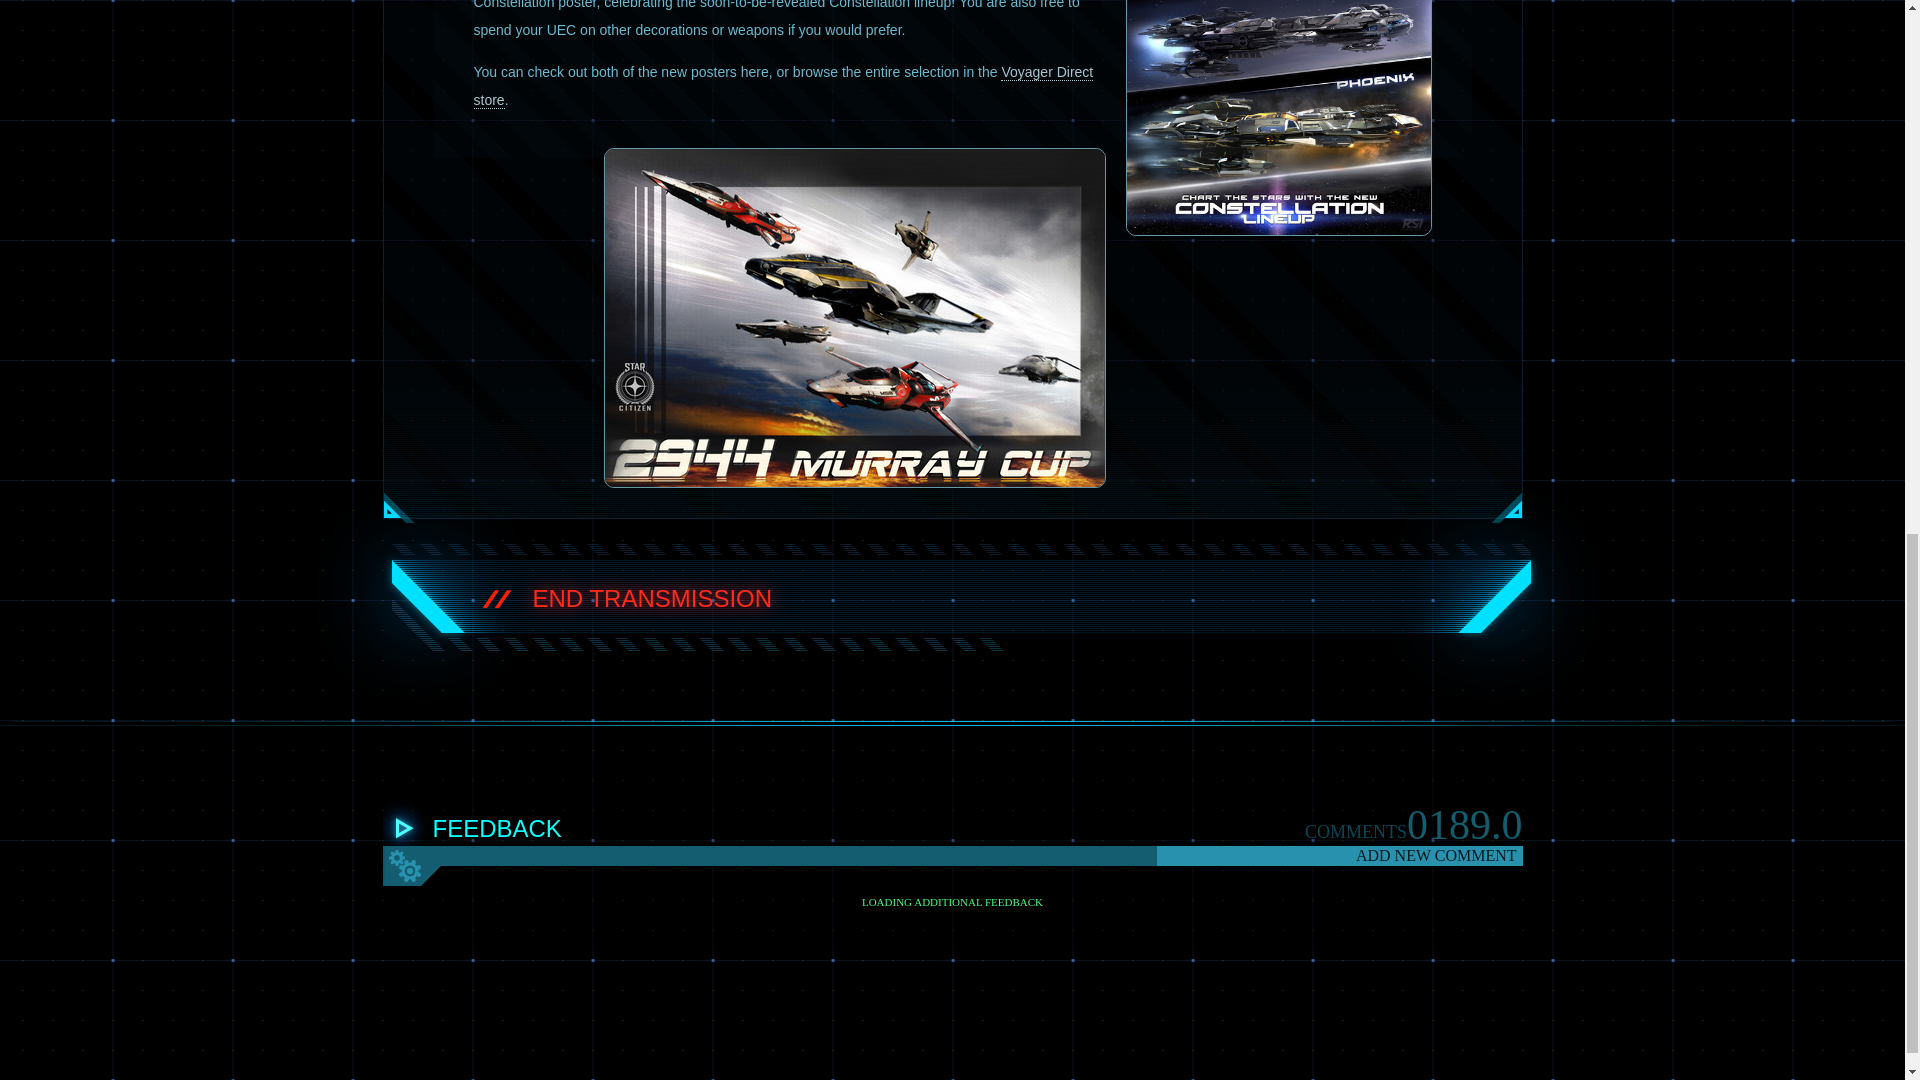 This screenshot has height=1080, width=1920. Describe the element at coordinates (784, 86) in the screenshot. I see `Voyager Direct store` at that location.